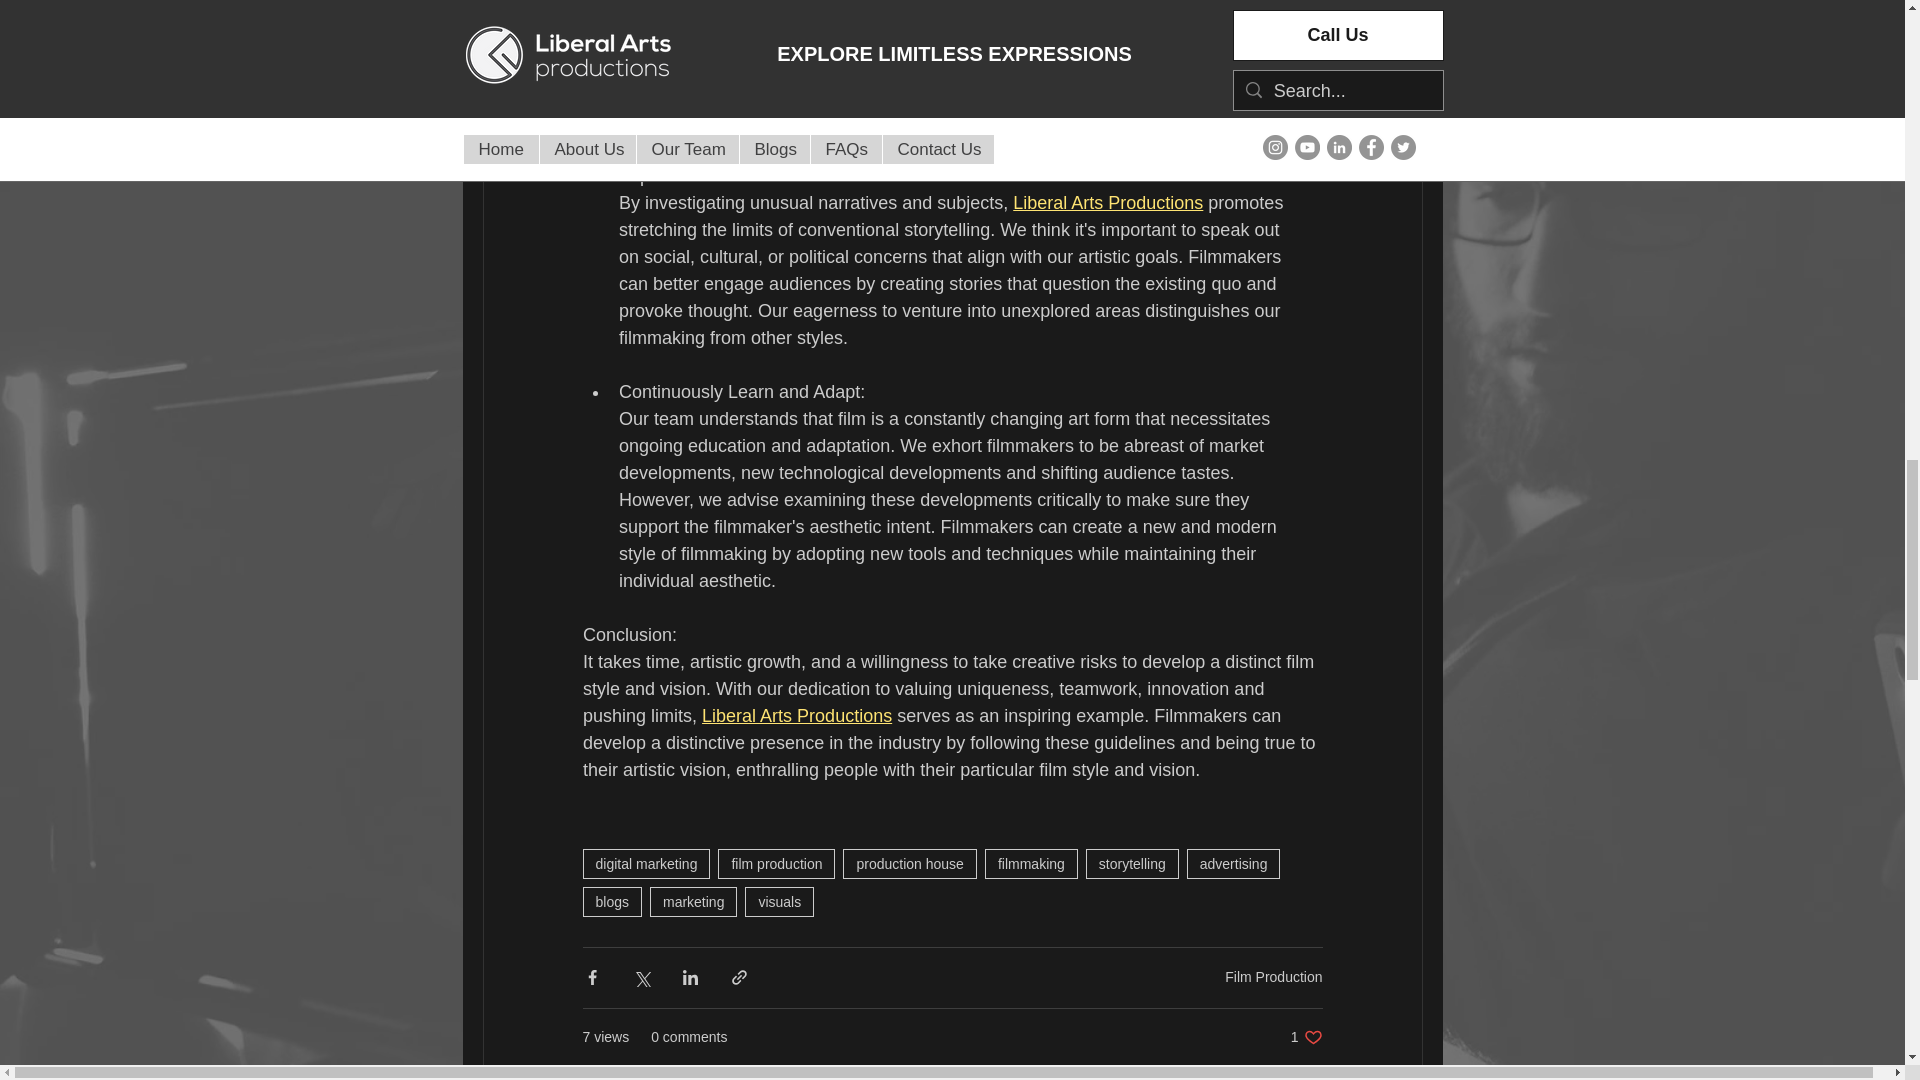 The width and height of the screenshot is (1920, 1080). Describe the element at coordinates (1108, 202) in the screenshot. I see `Liberal Arts Productions` at that location.